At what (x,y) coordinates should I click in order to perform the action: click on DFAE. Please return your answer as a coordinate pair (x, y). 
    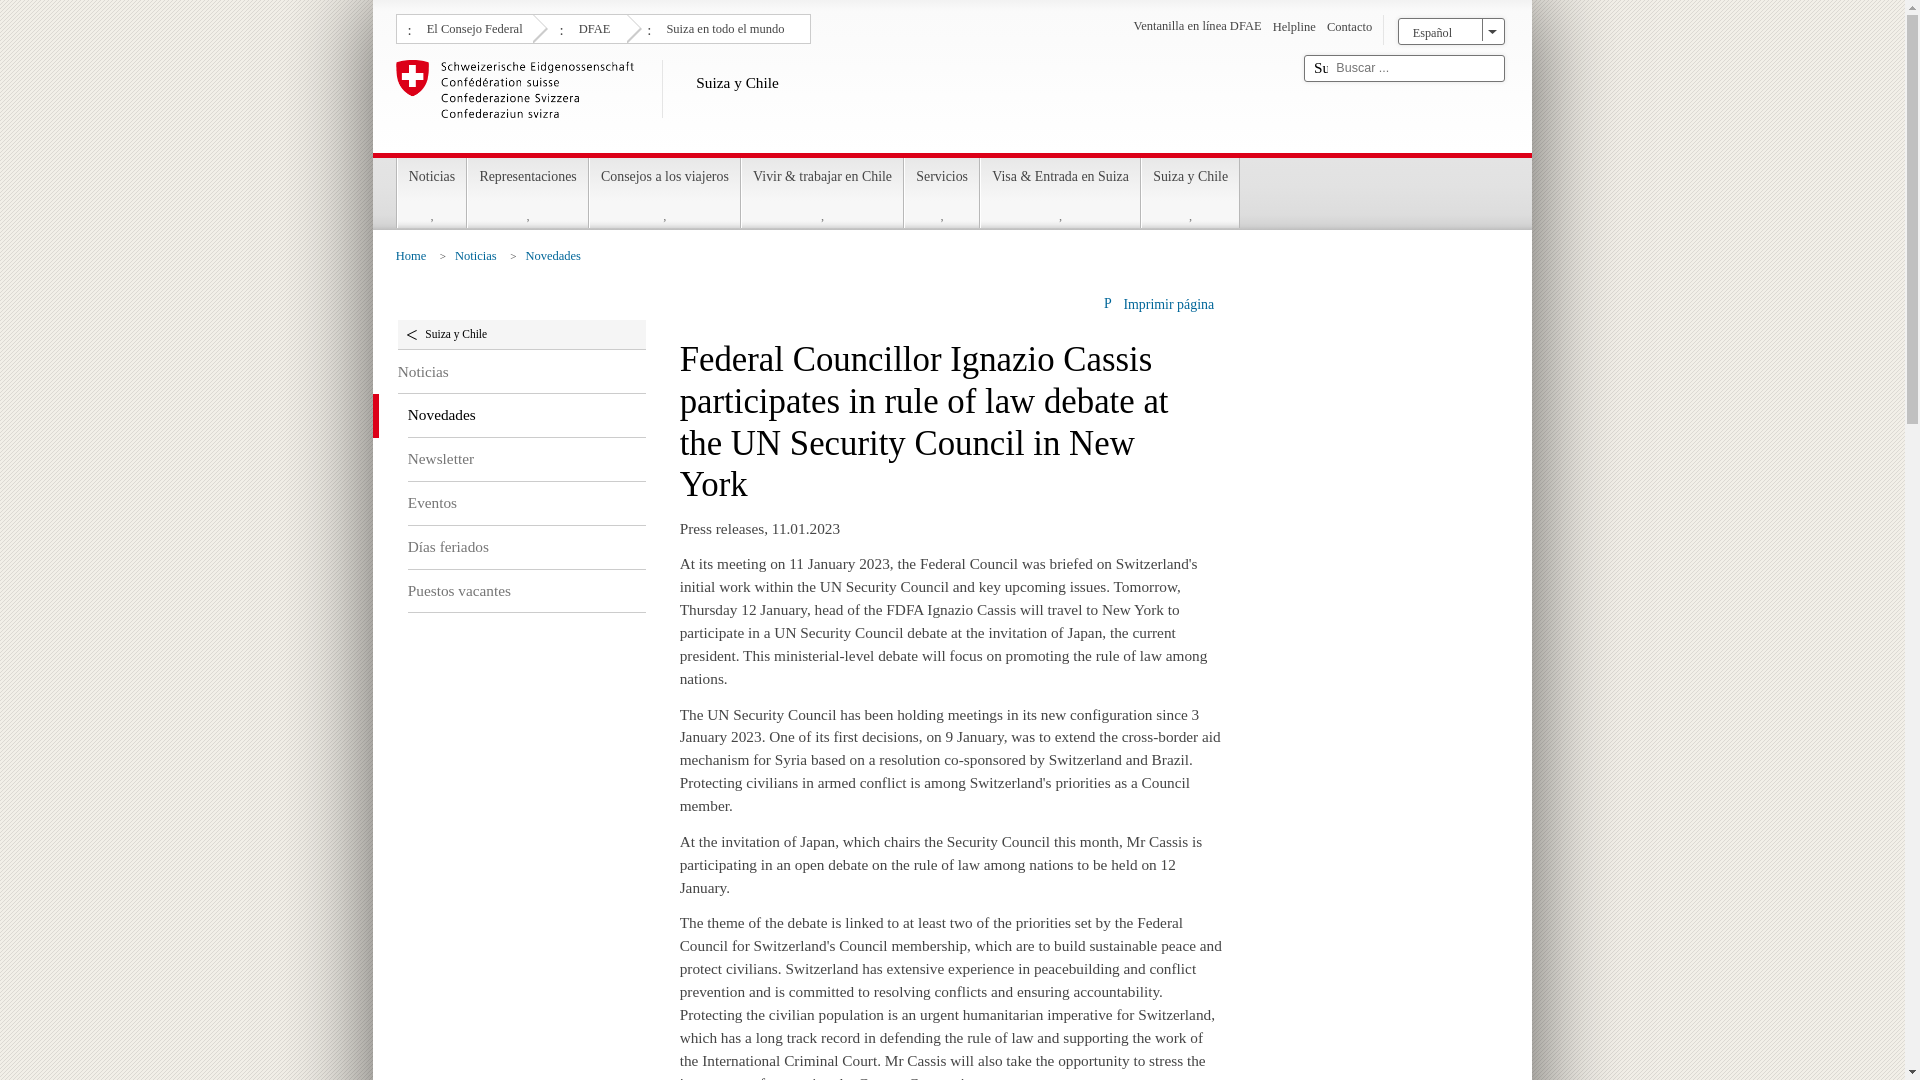
    Looking at the image, I should click on (592, 27).